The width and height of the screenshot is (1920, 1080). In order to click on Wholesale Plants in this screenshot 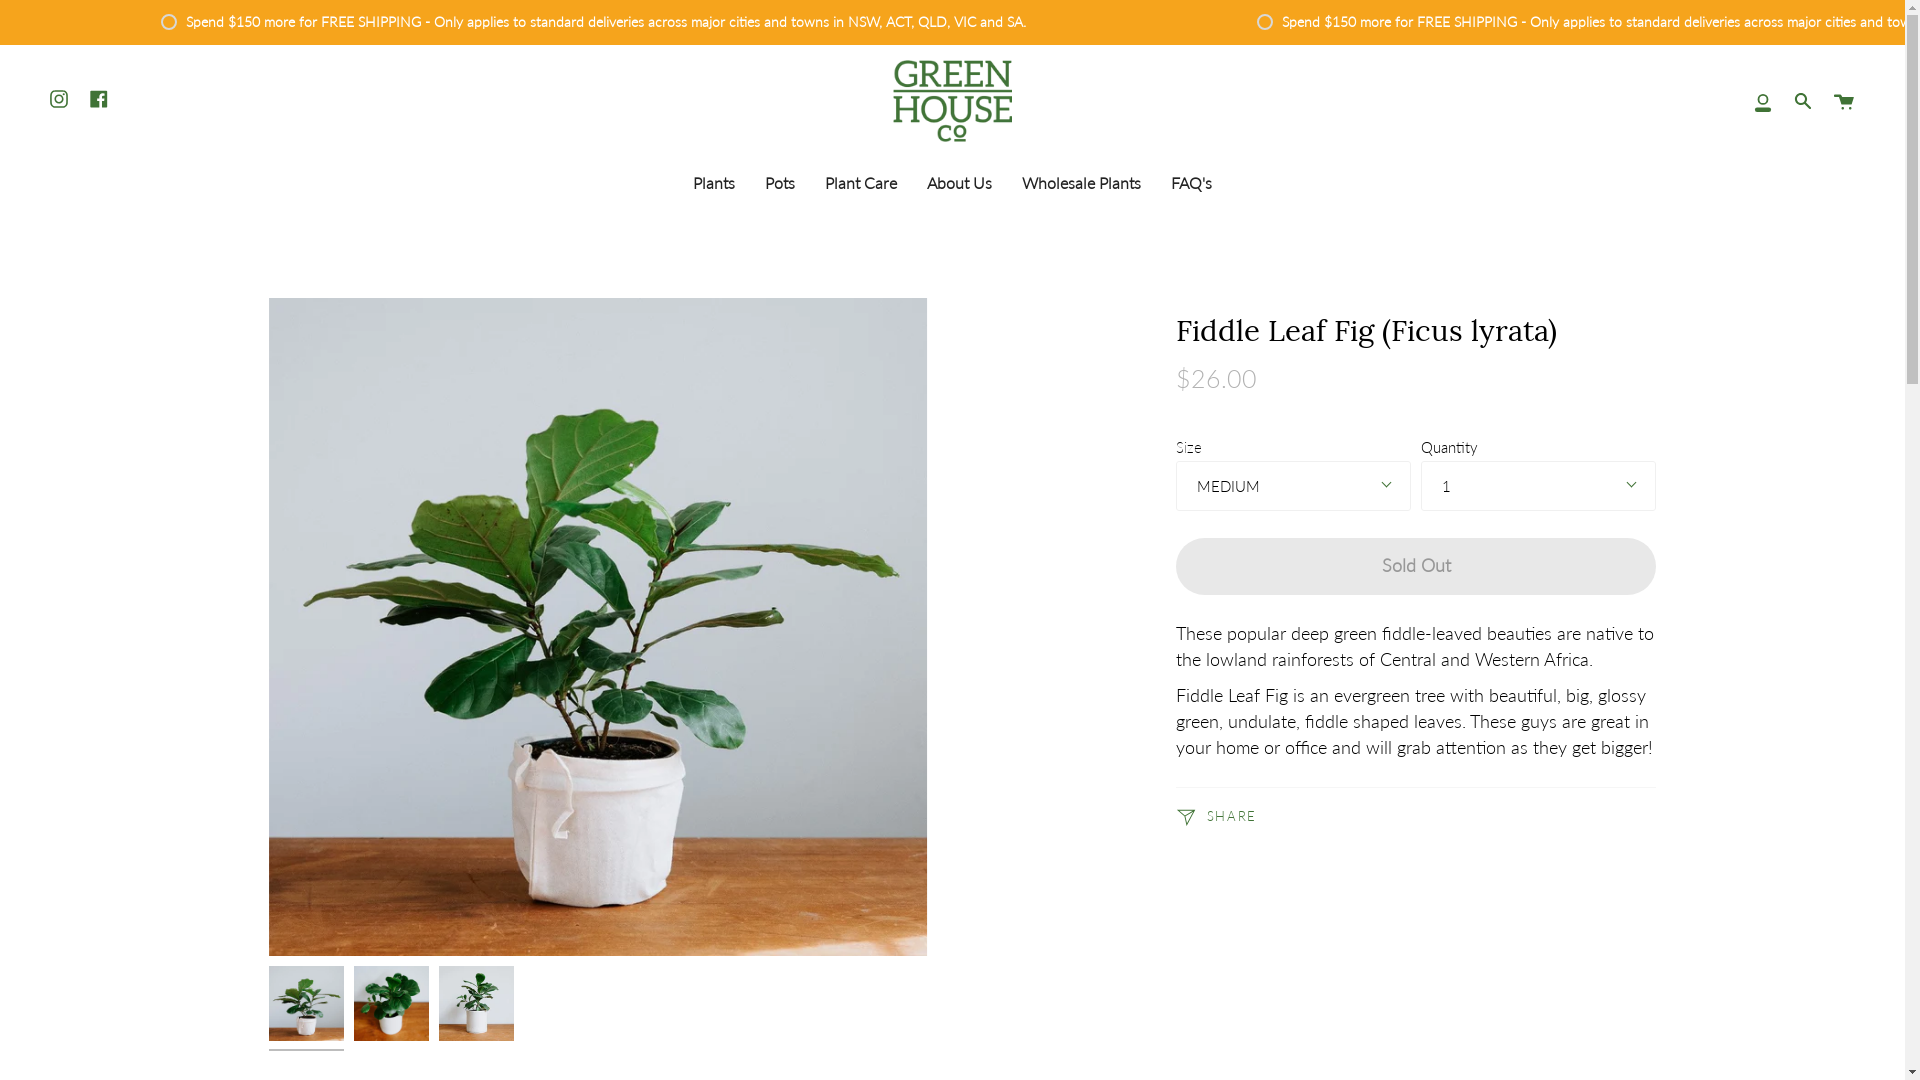, I will do `click(1082, 182)`.